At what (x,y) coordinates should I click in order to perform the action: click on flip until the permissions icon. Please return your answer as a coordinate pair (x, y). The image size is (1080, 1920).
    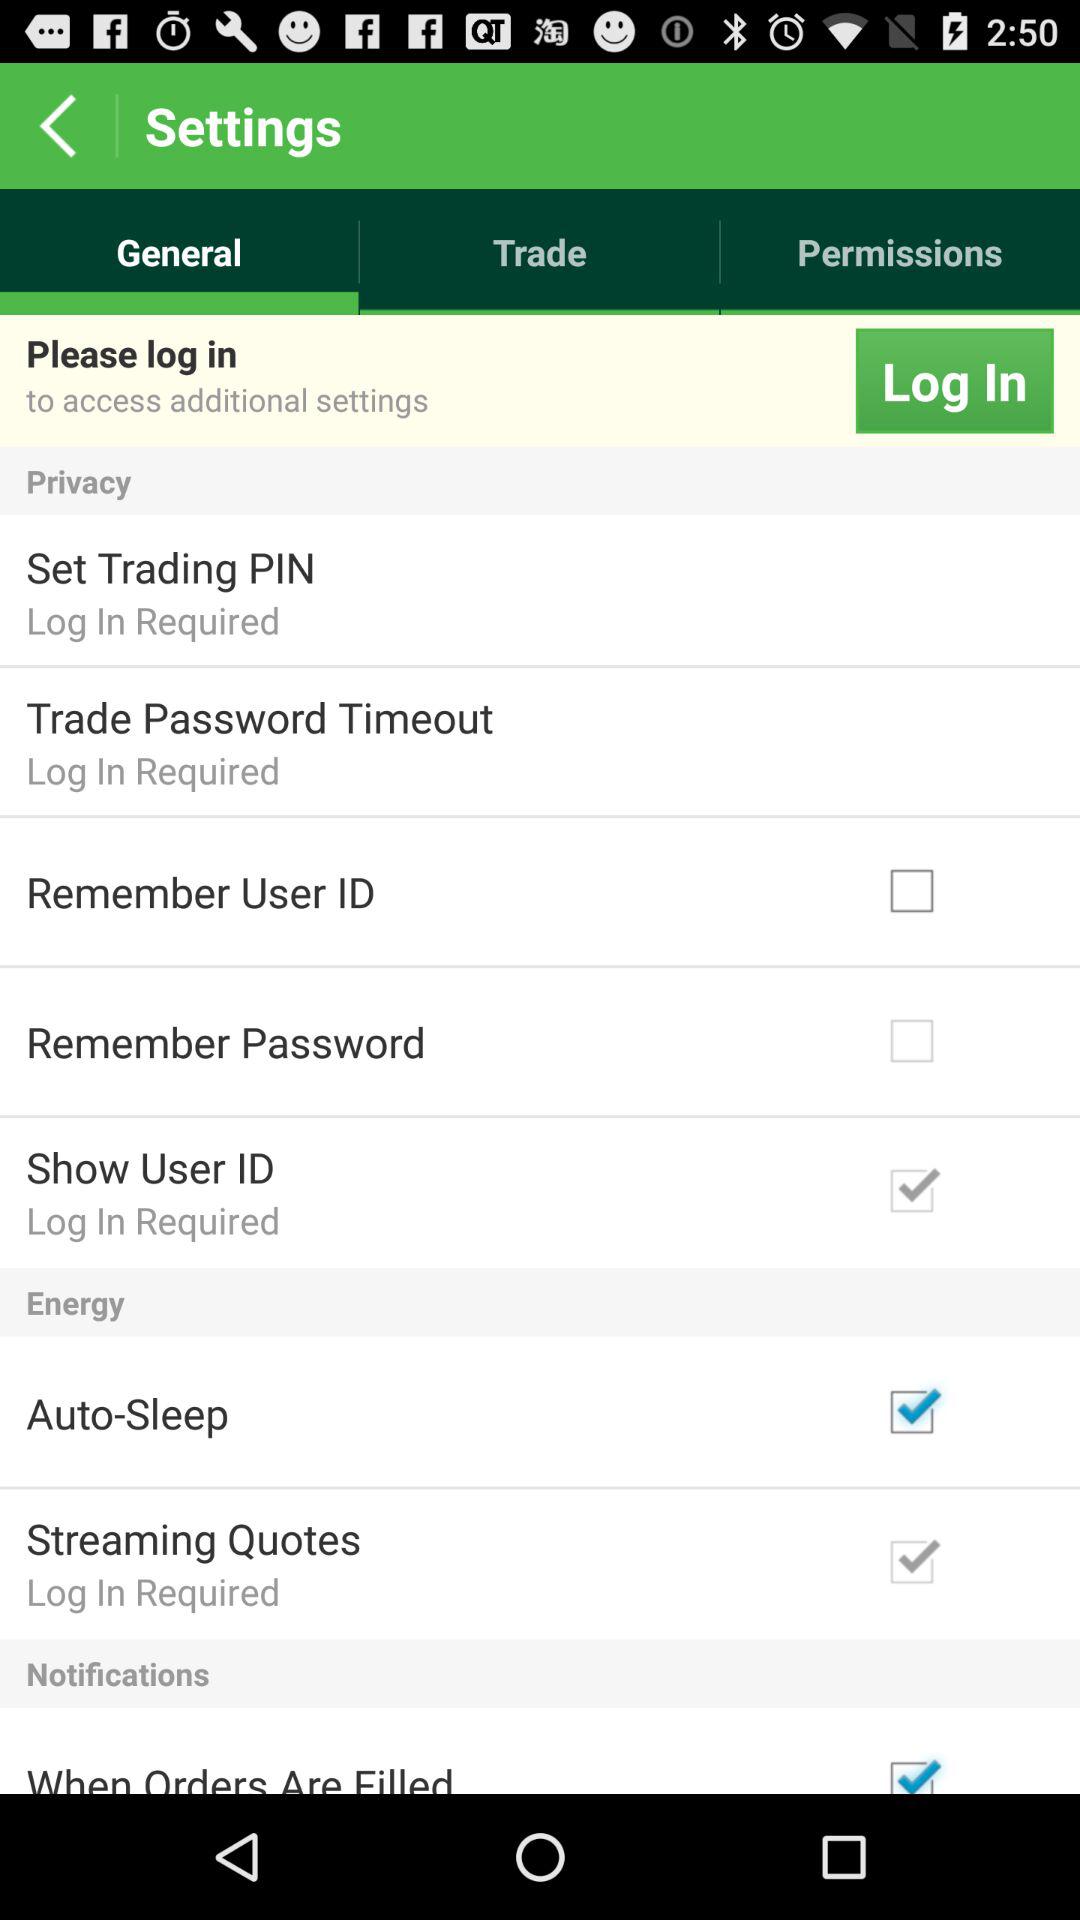
    Looking at the image, I should click on (900, 252).